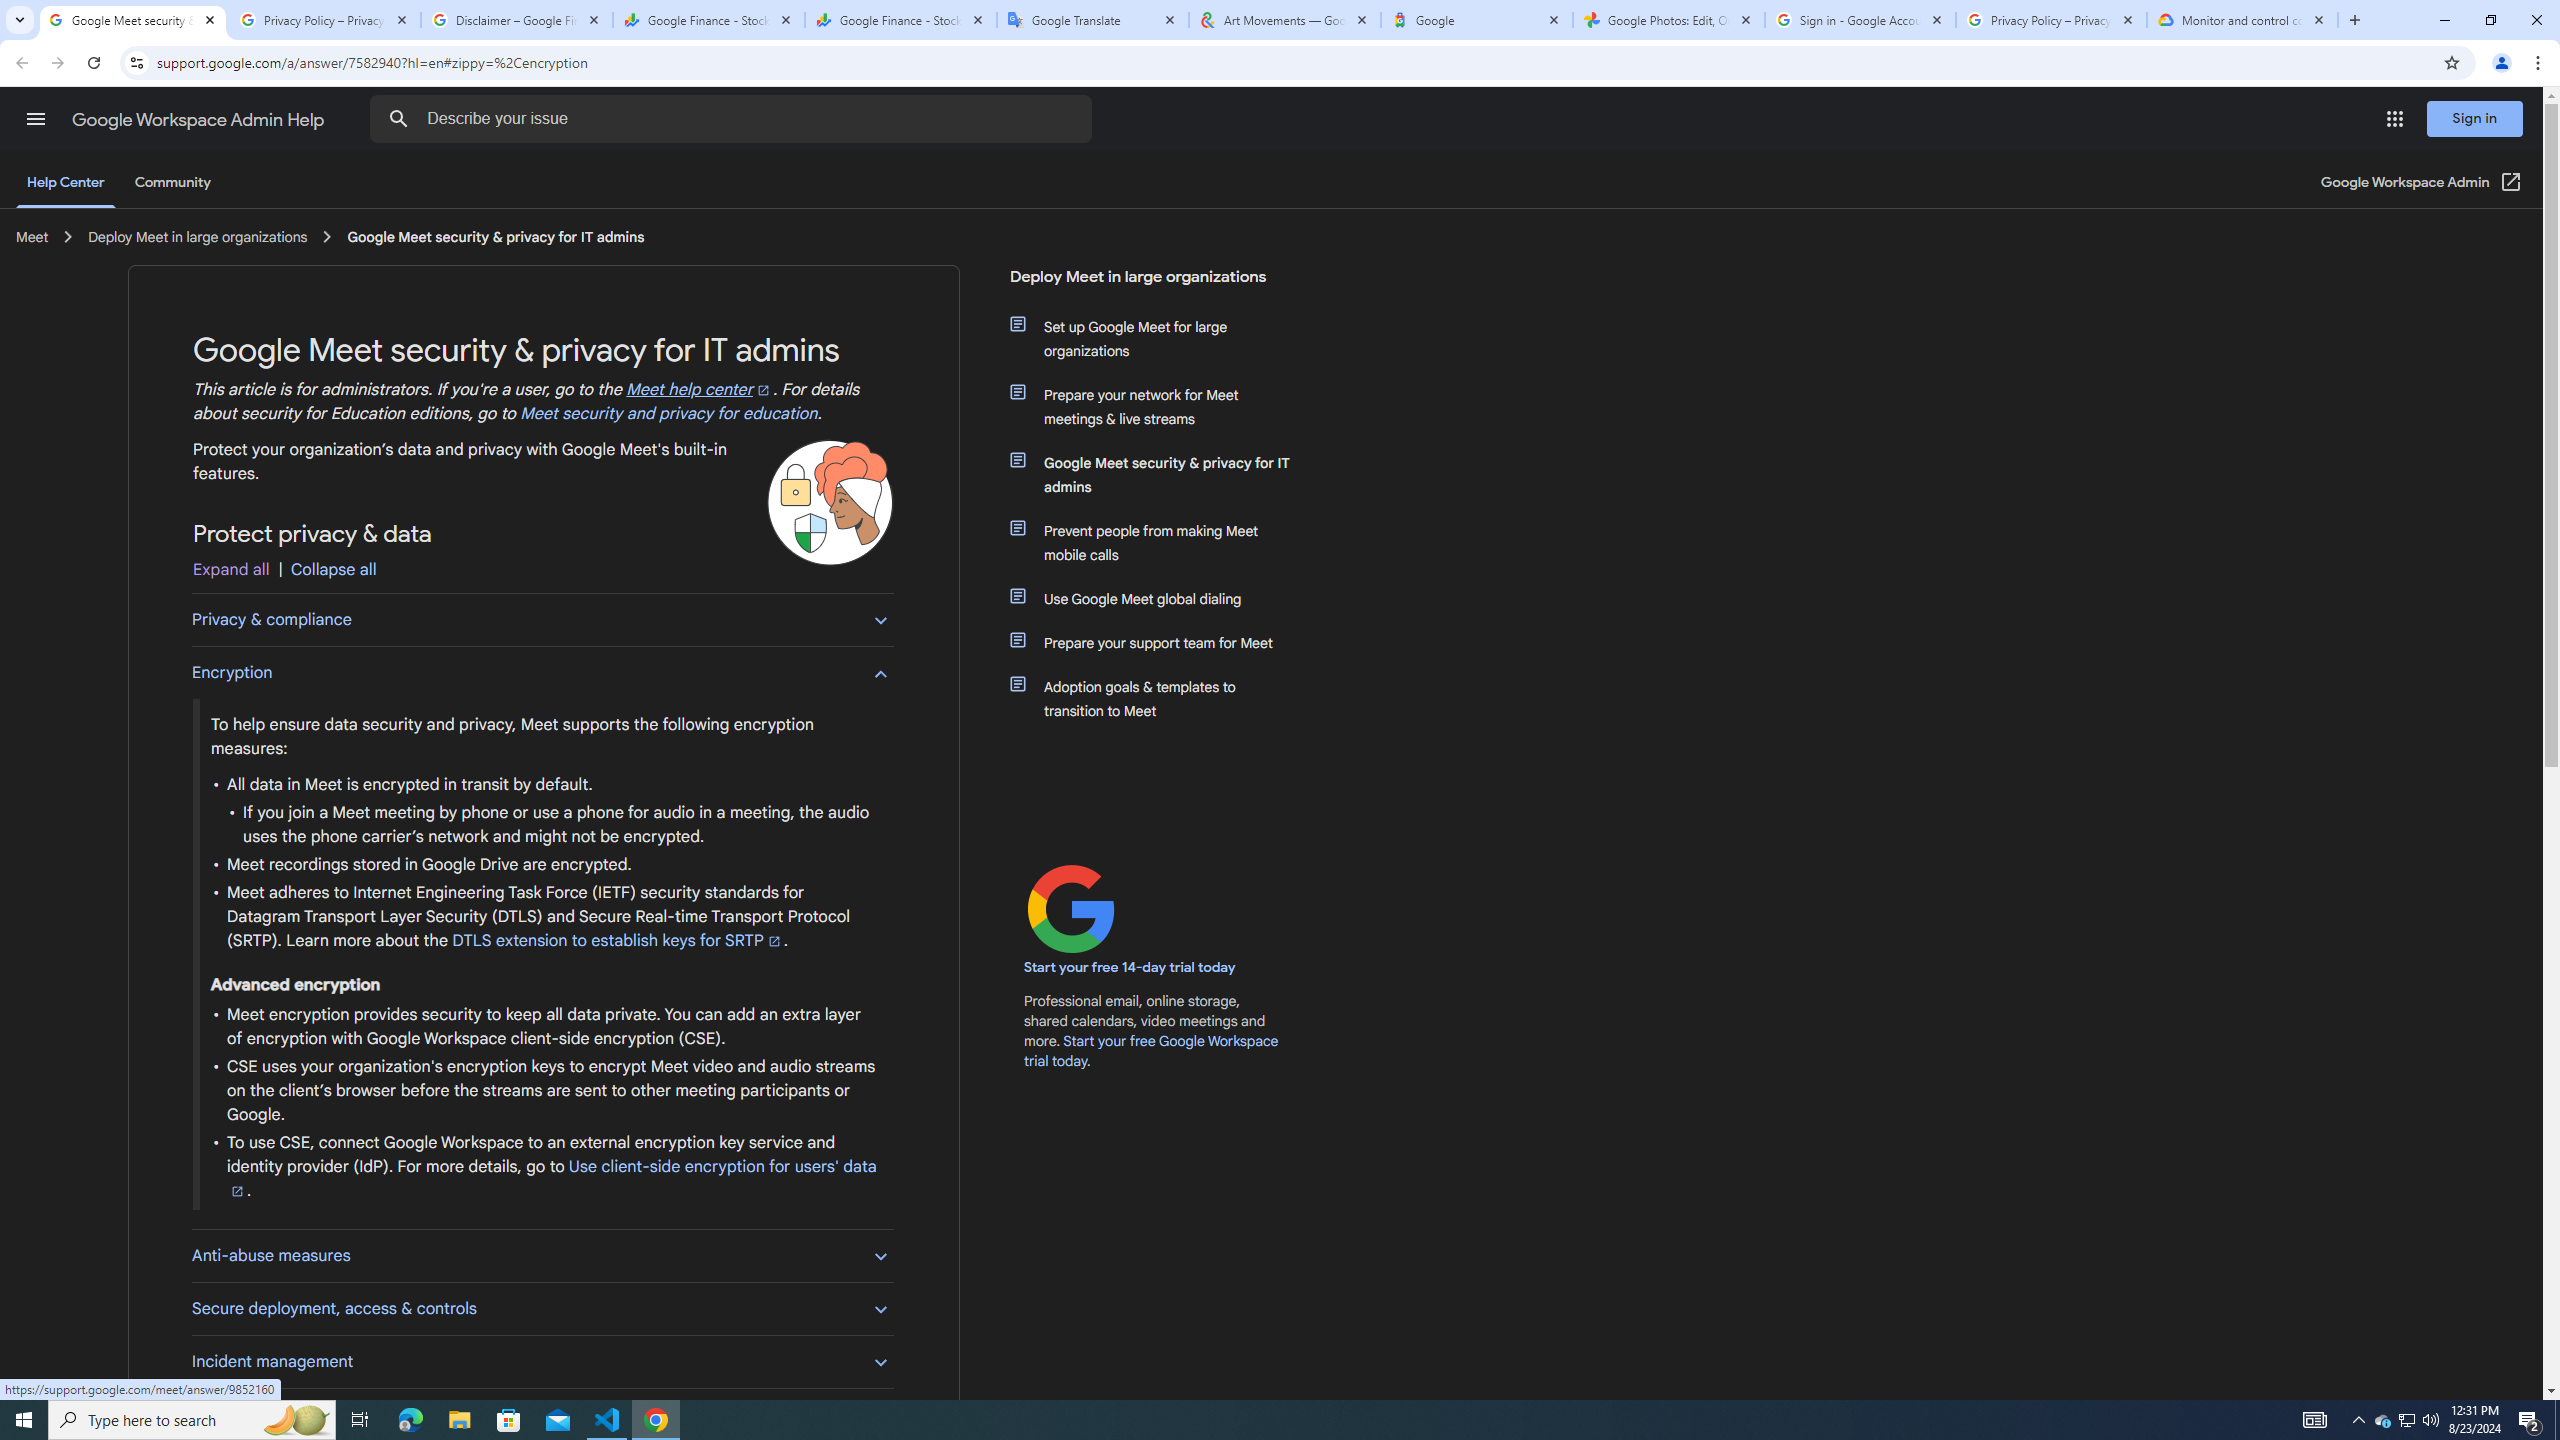 This screenshot has width=2560, height=1440. I want to click on Meet help center, so click(700, 390).